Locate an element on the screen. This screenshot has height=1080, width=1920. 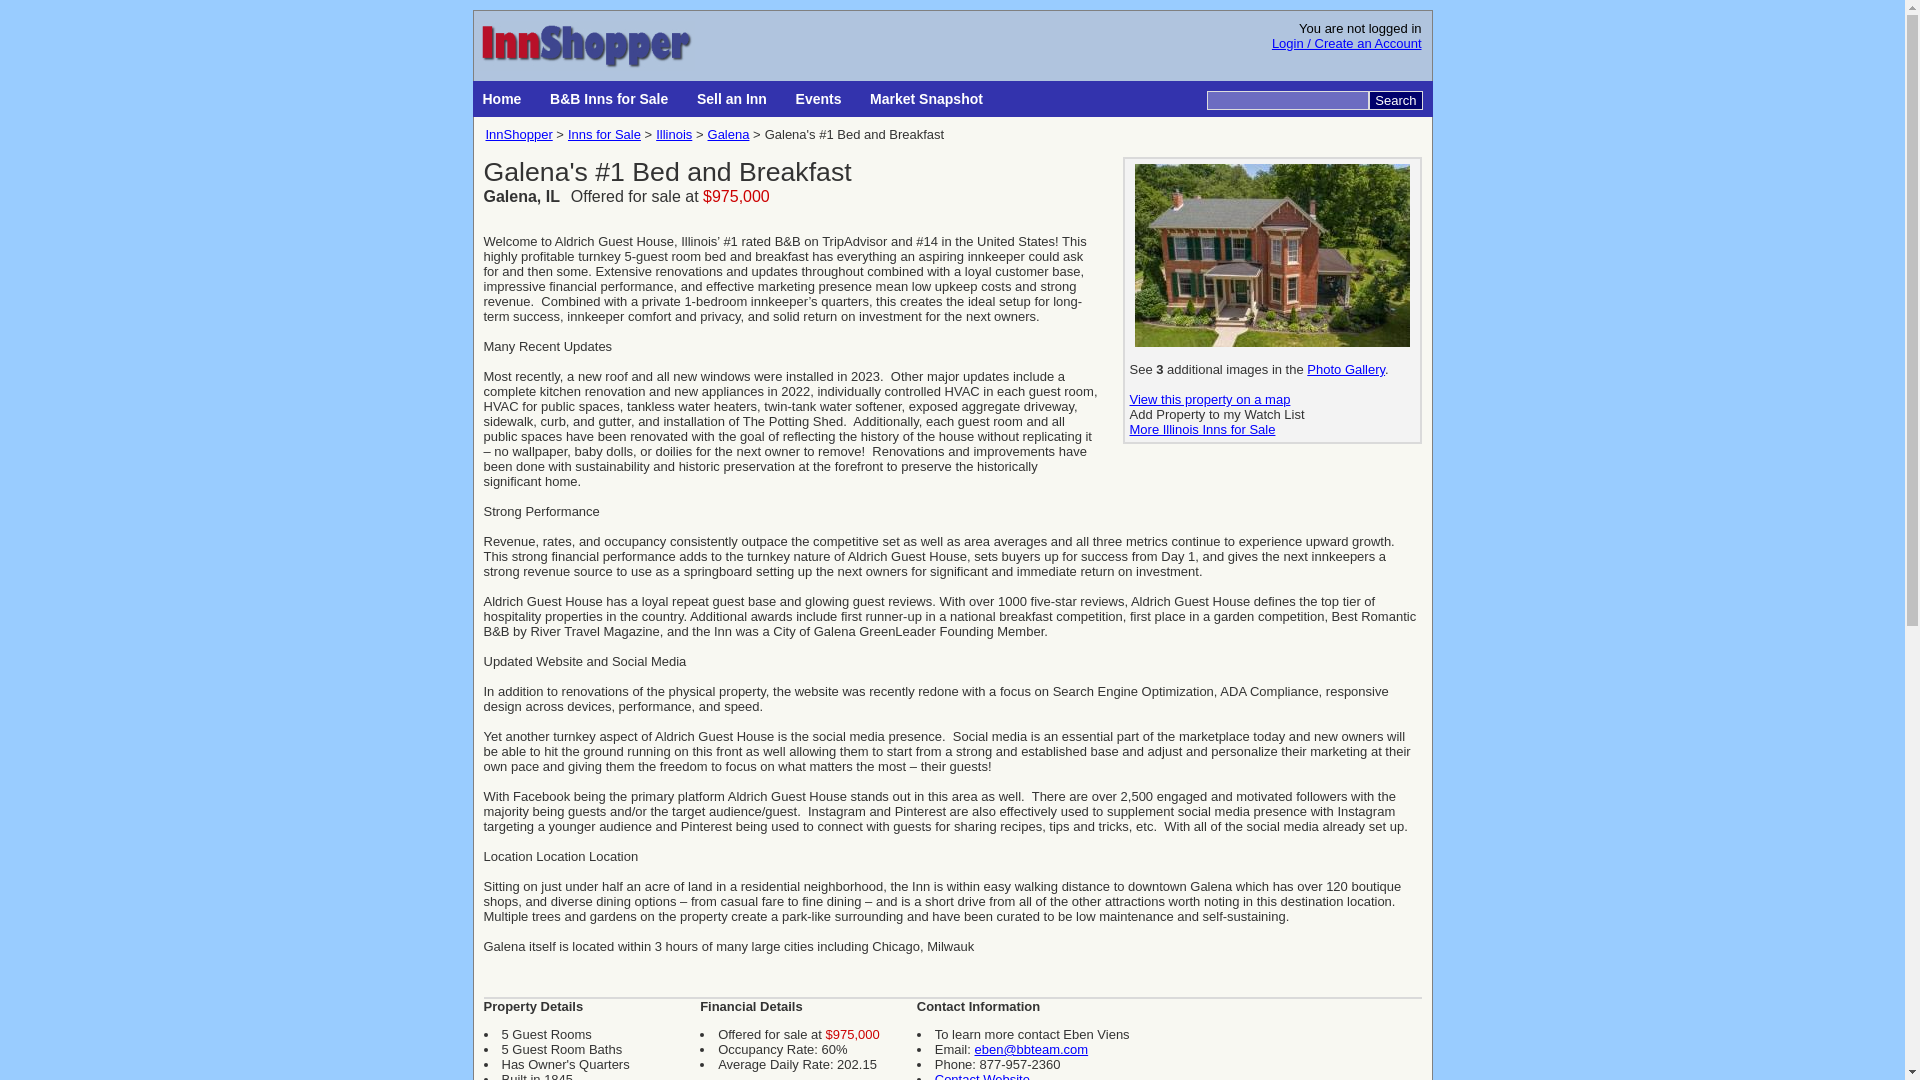
Illinois is located at coordinates (674, 134).